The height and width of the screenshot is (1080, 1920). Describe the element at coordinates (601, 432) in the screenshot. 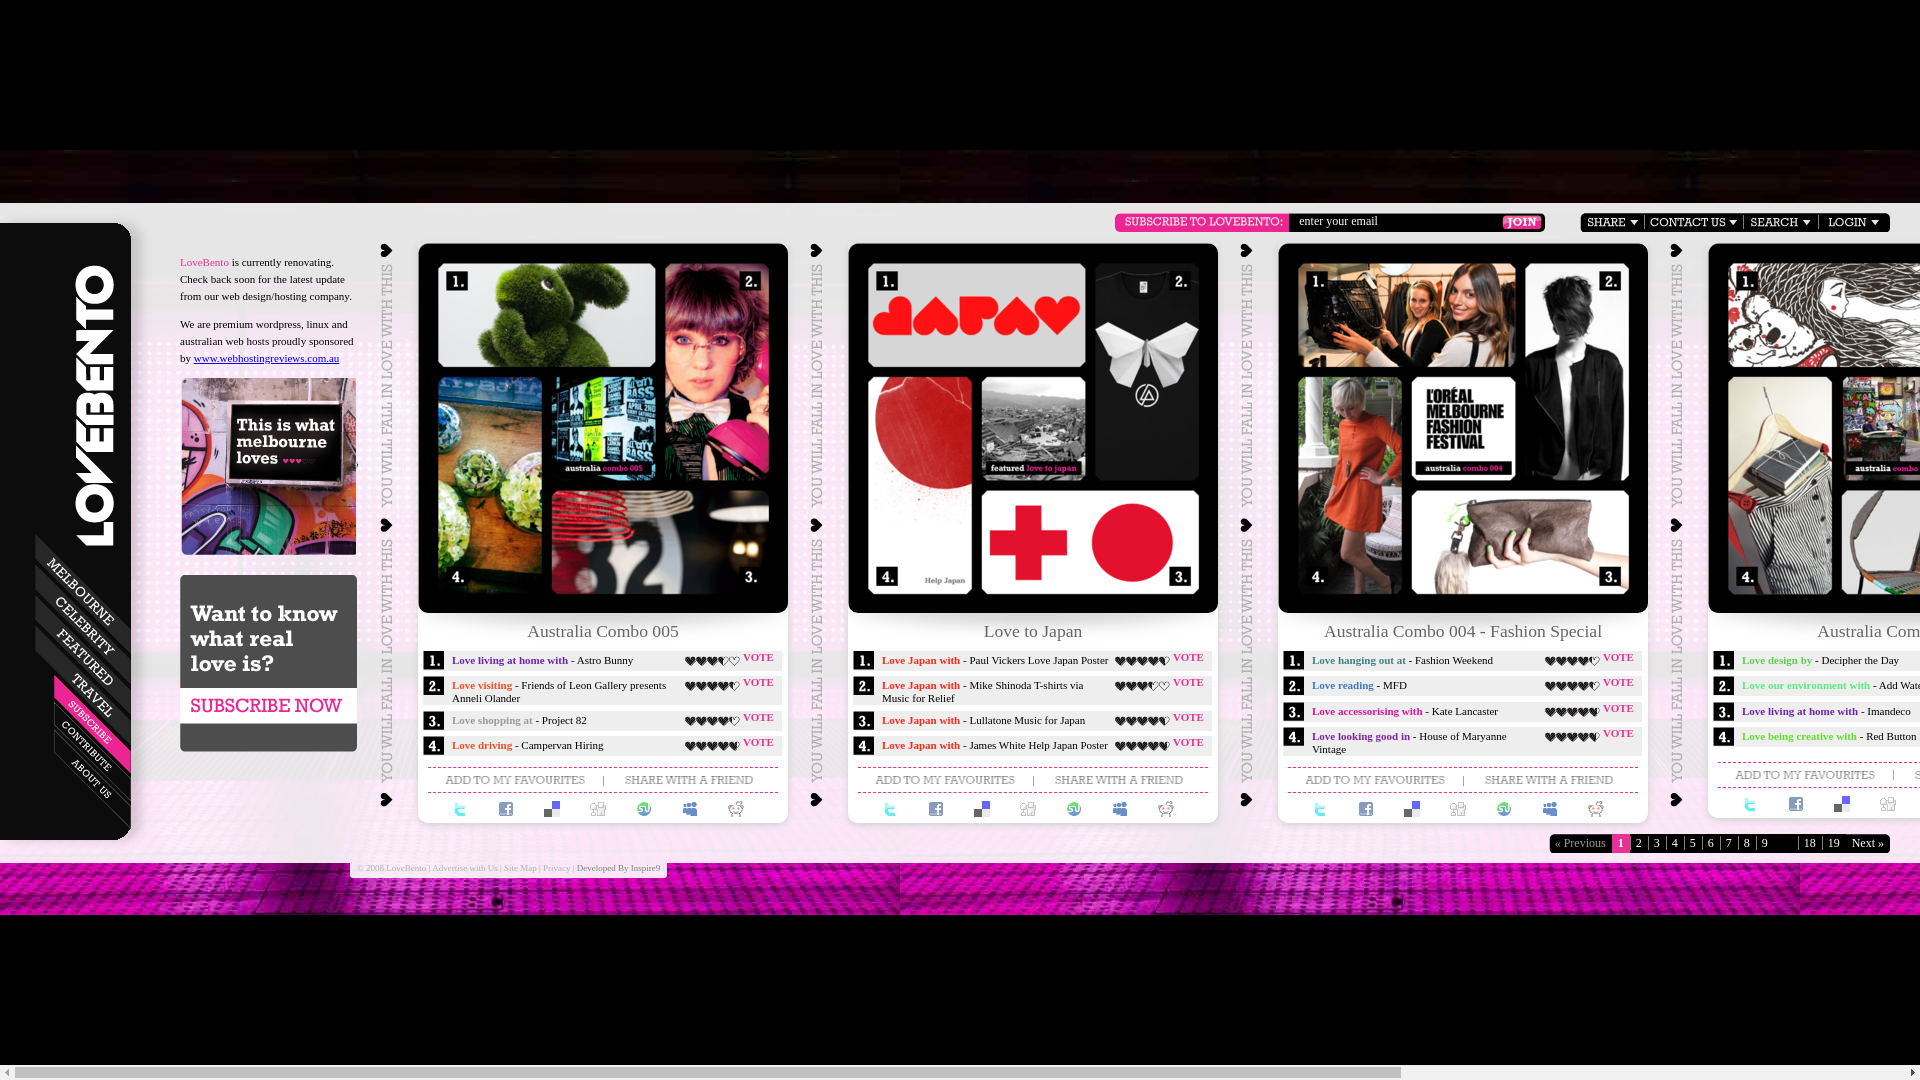

I see `Australia Combo 005` at that location.